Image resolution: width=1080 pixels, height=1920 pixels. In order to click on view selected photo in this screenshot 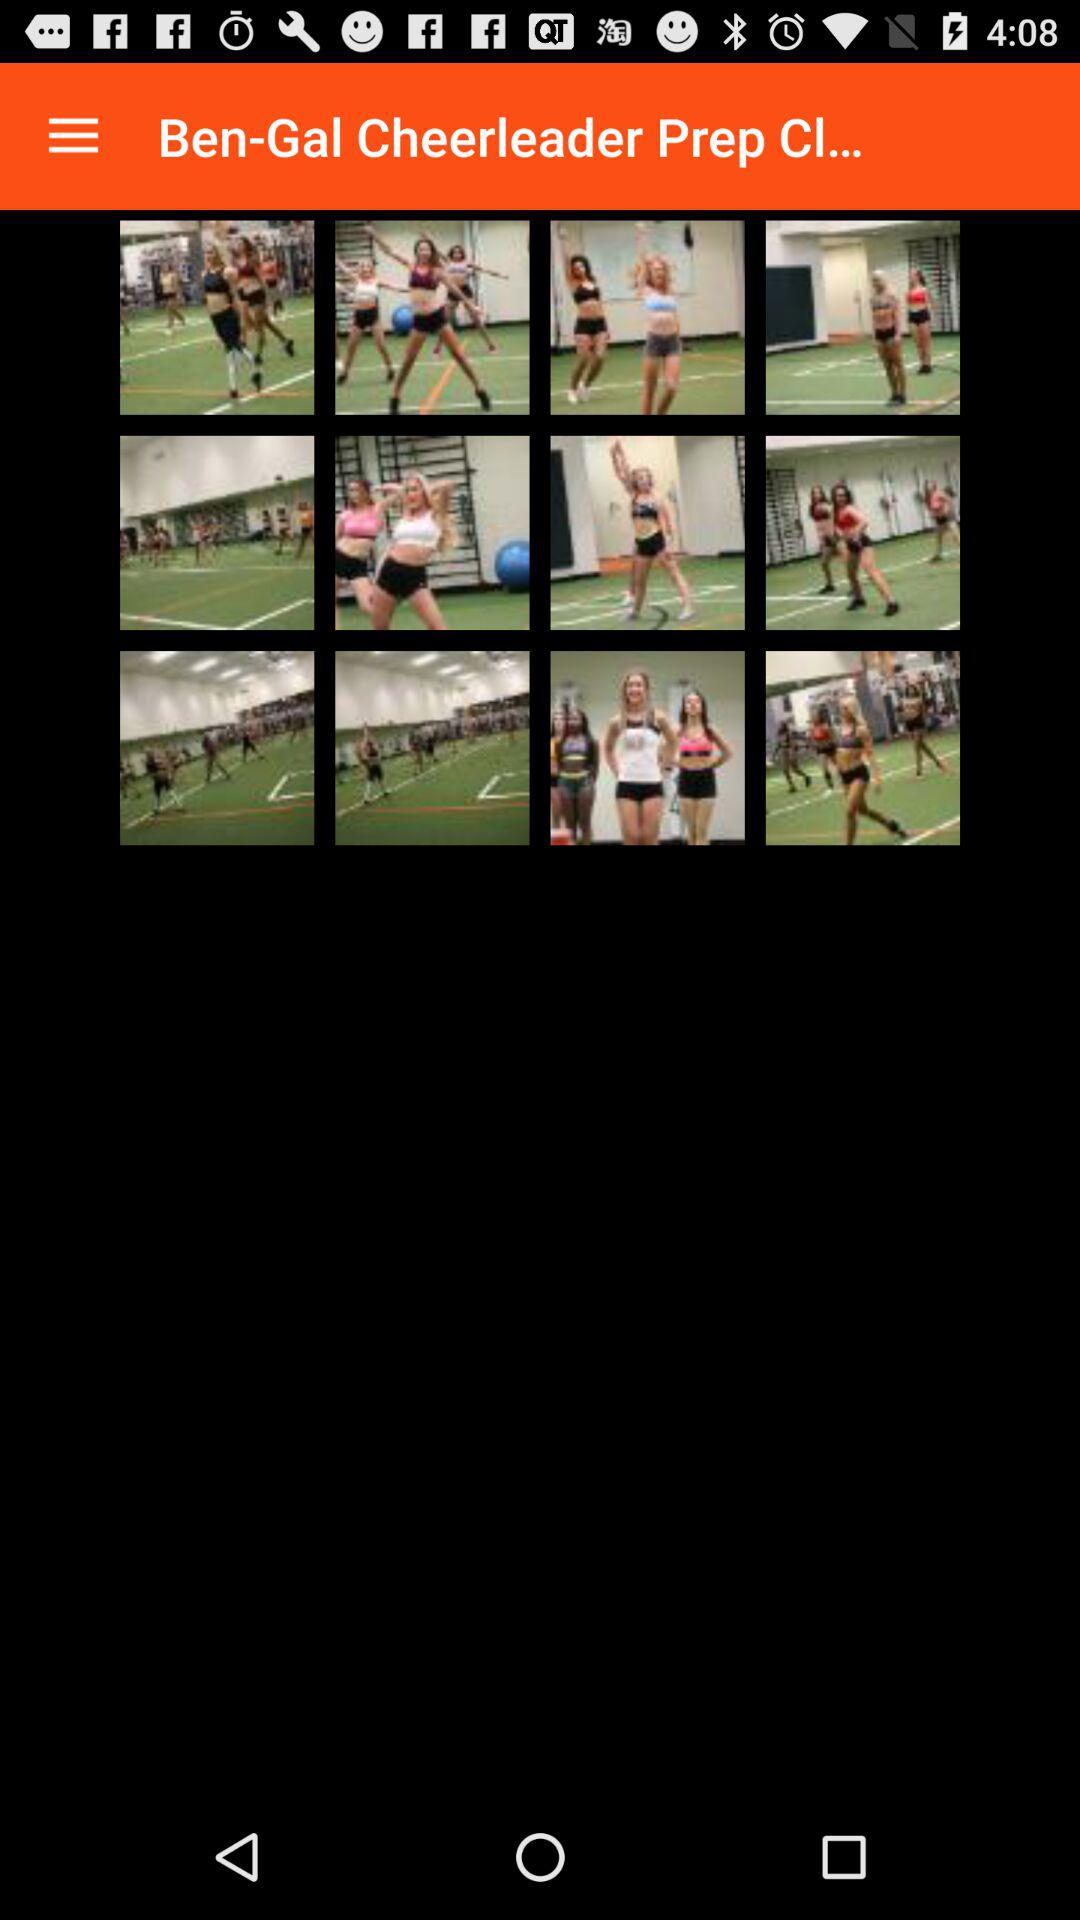, I will do `click(217, 317)`.